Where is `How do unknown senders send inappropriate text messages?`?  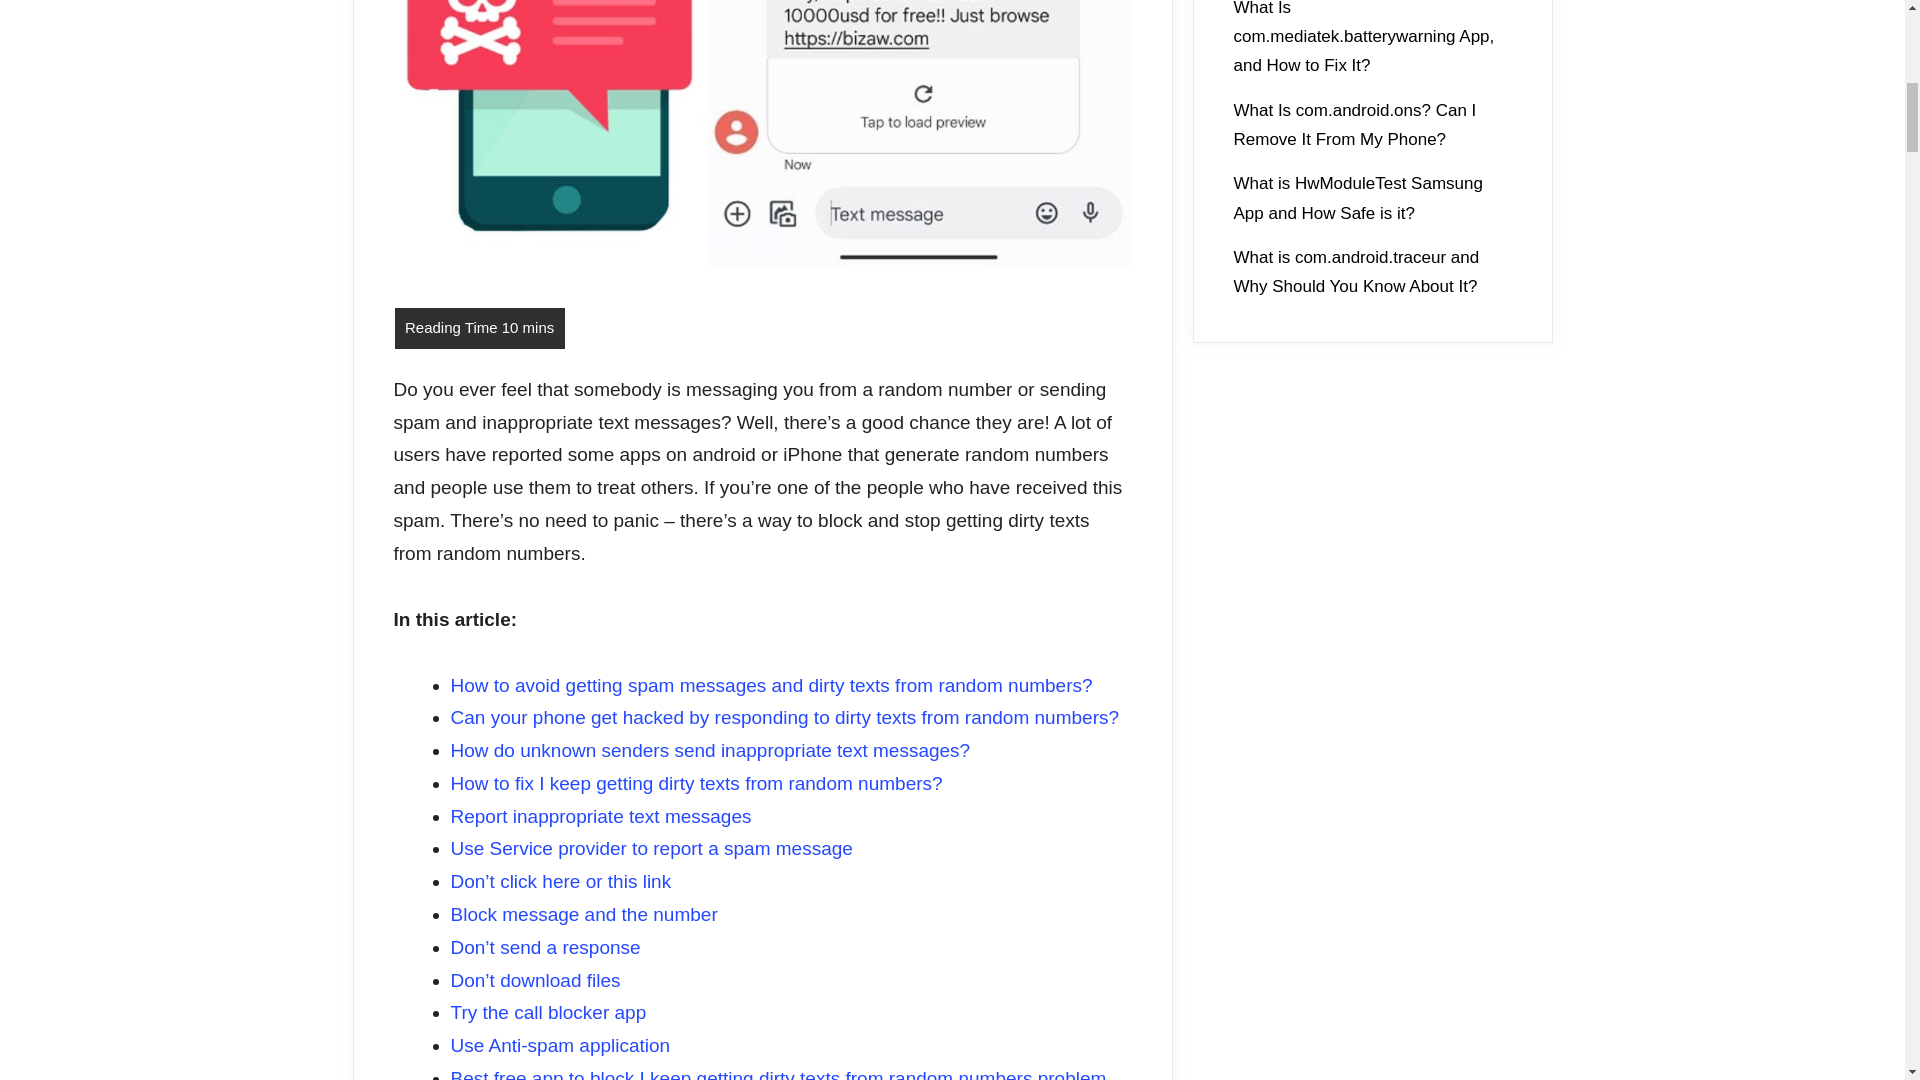
How do unknown senders send inappropriate text messages? is located at coordinates (709, 750).